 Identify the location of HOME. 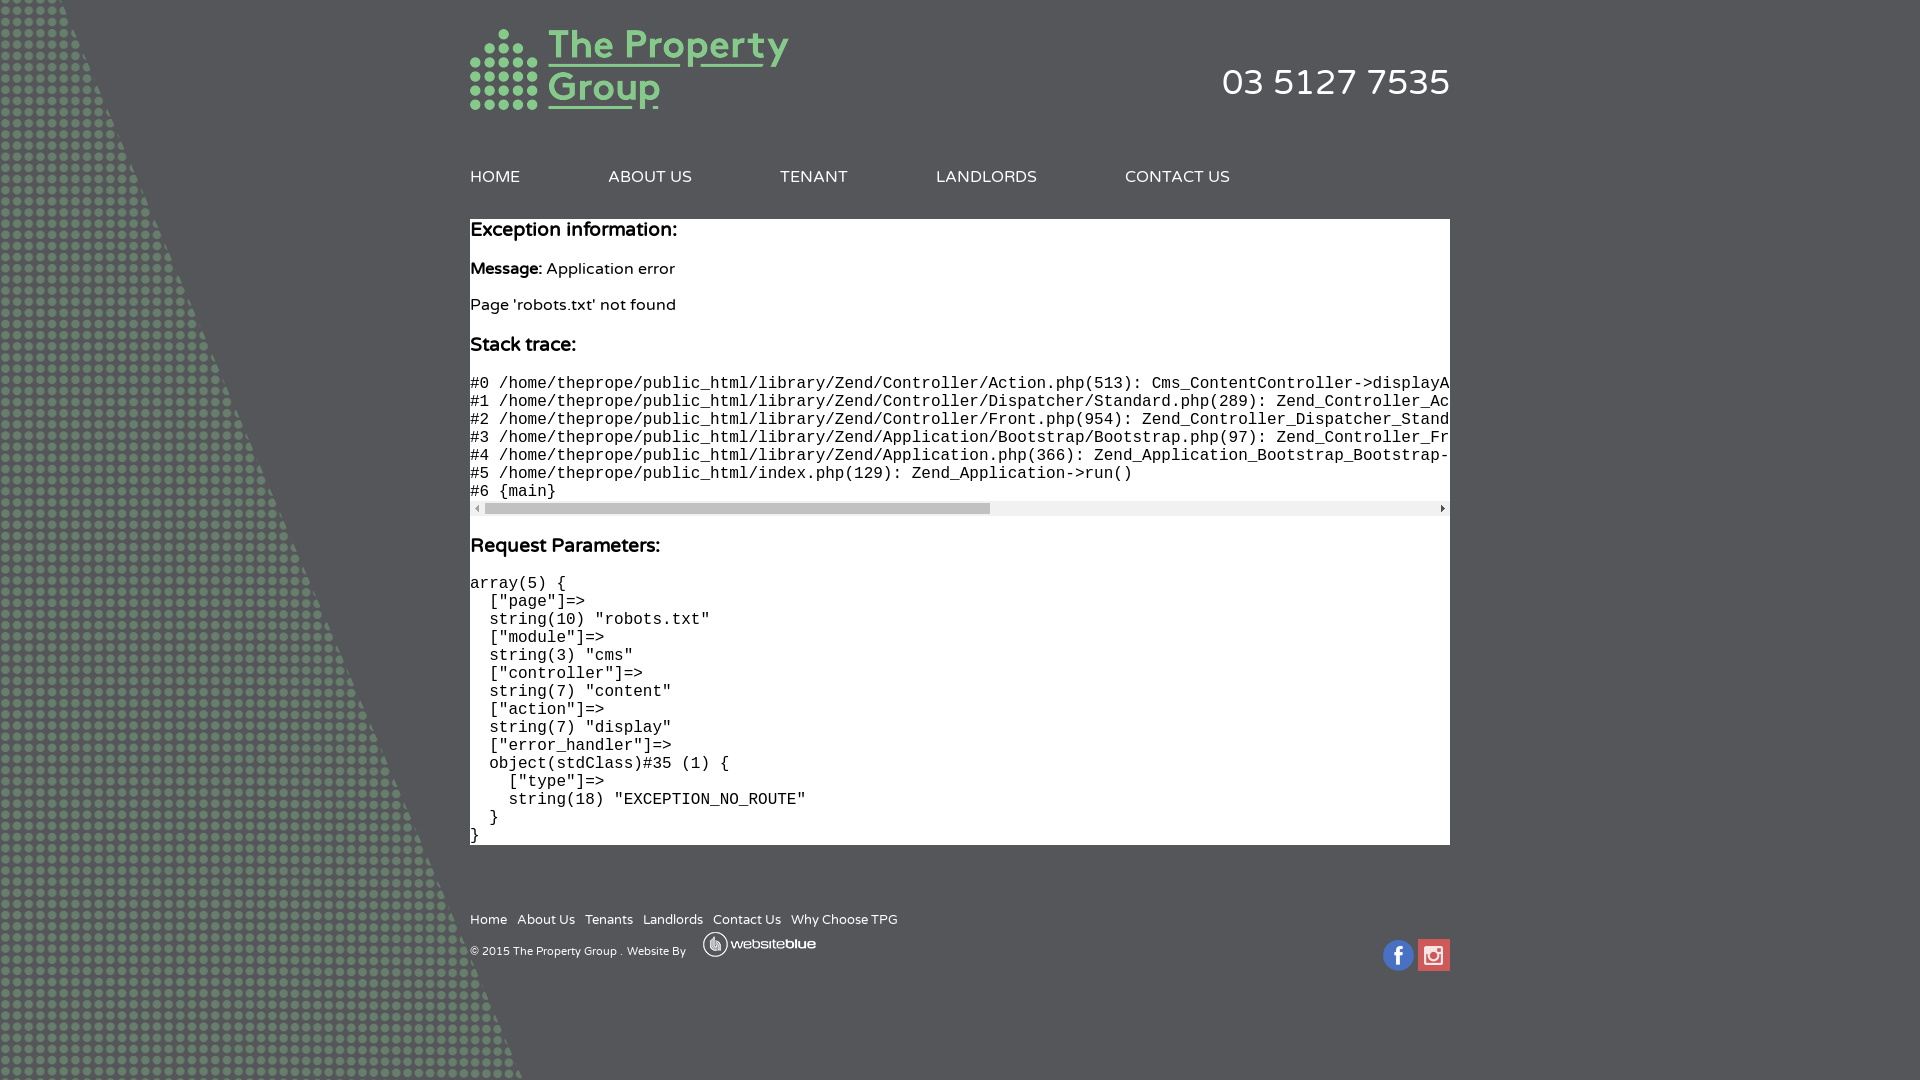
(495, 176).